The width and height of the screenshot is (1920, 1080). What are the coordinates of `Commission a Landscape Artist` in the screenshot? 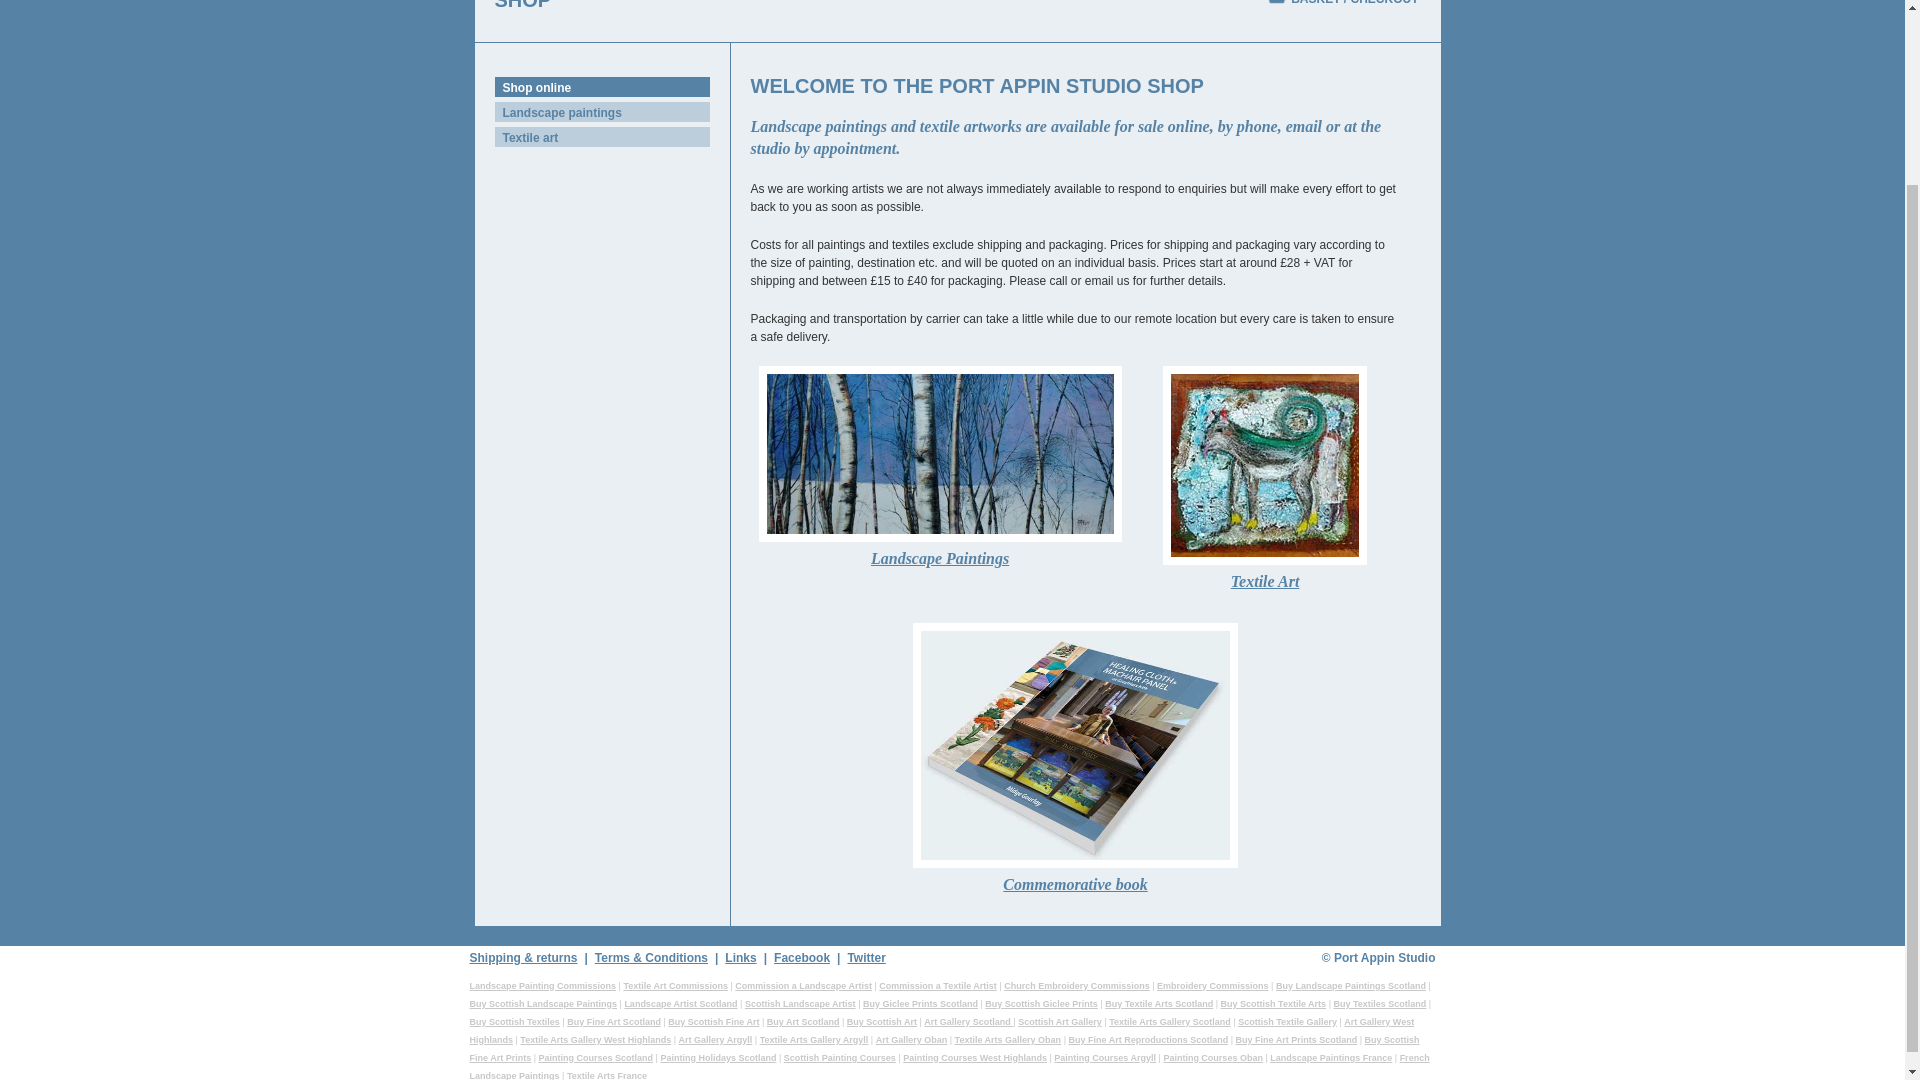 It's located at (803, 986).